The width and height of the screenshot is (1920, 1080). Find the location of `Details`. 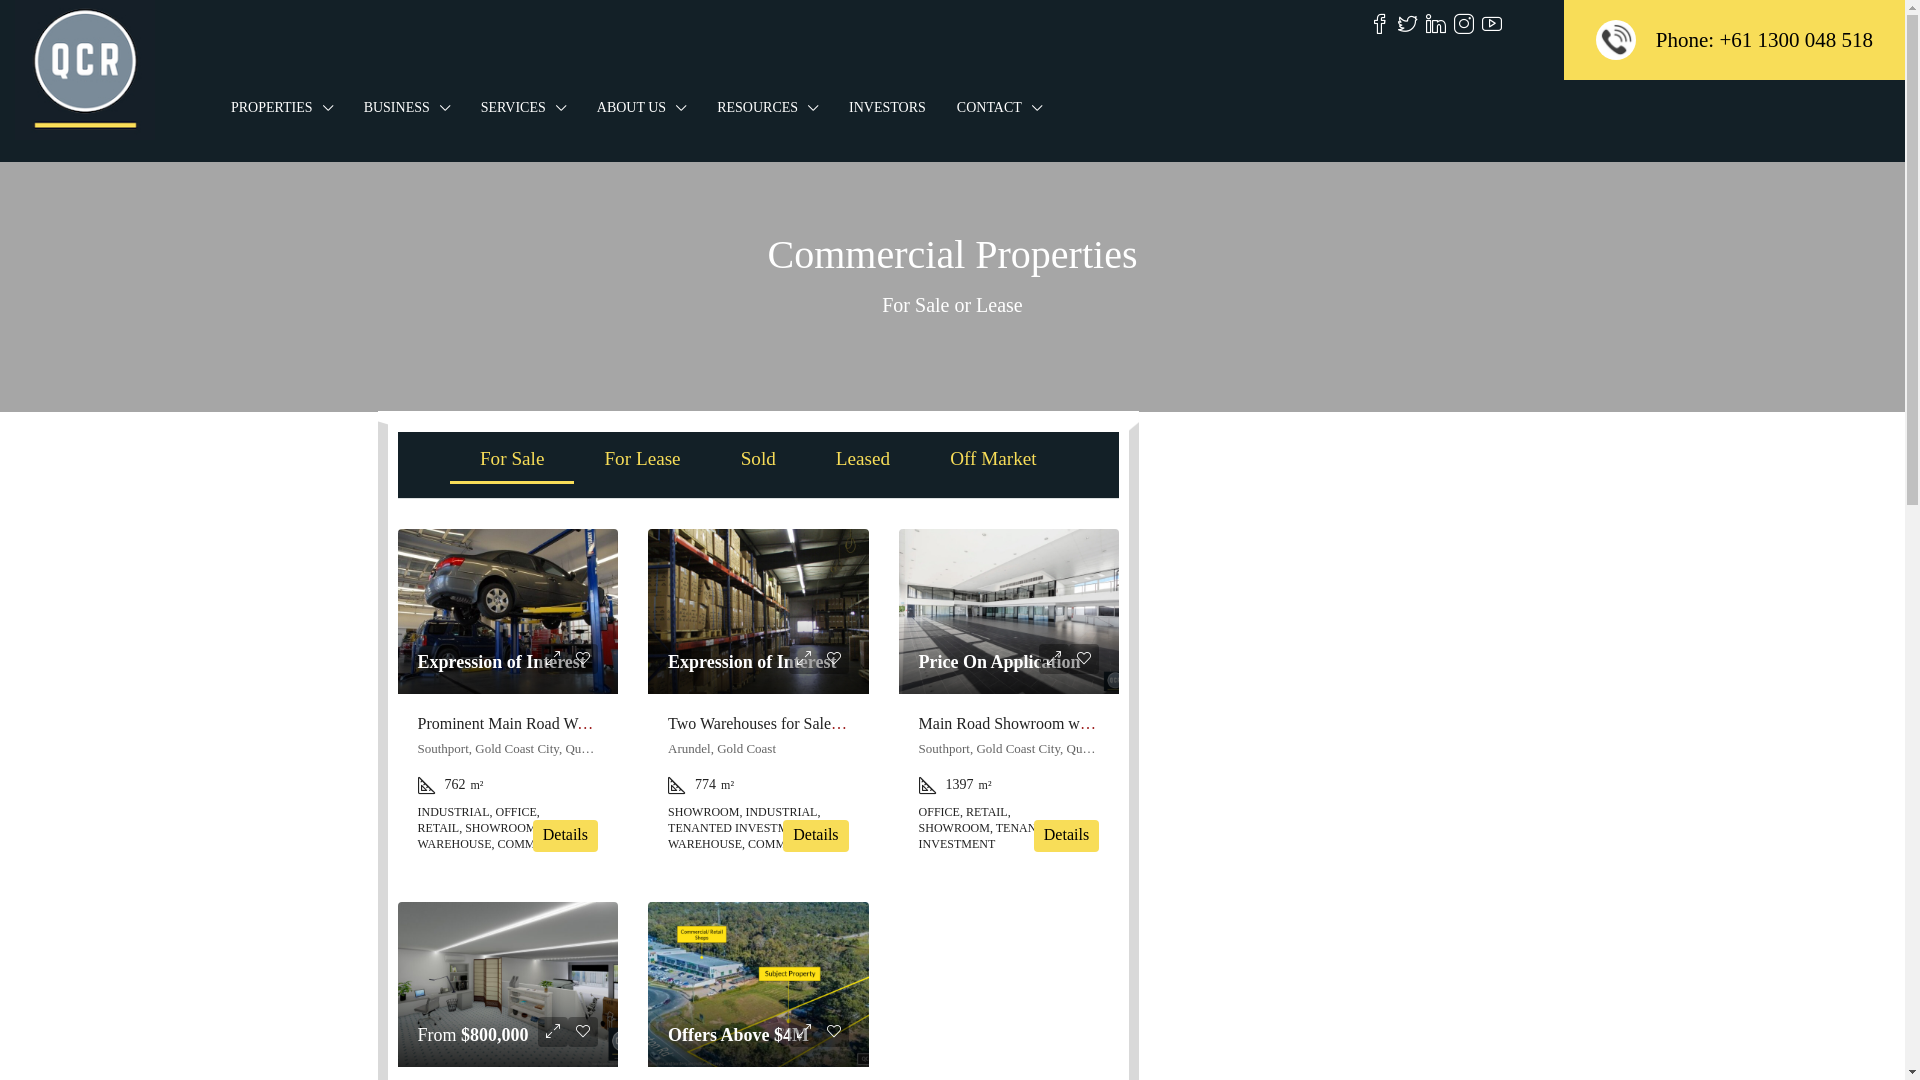

Details is located at coordinates (566, 836).